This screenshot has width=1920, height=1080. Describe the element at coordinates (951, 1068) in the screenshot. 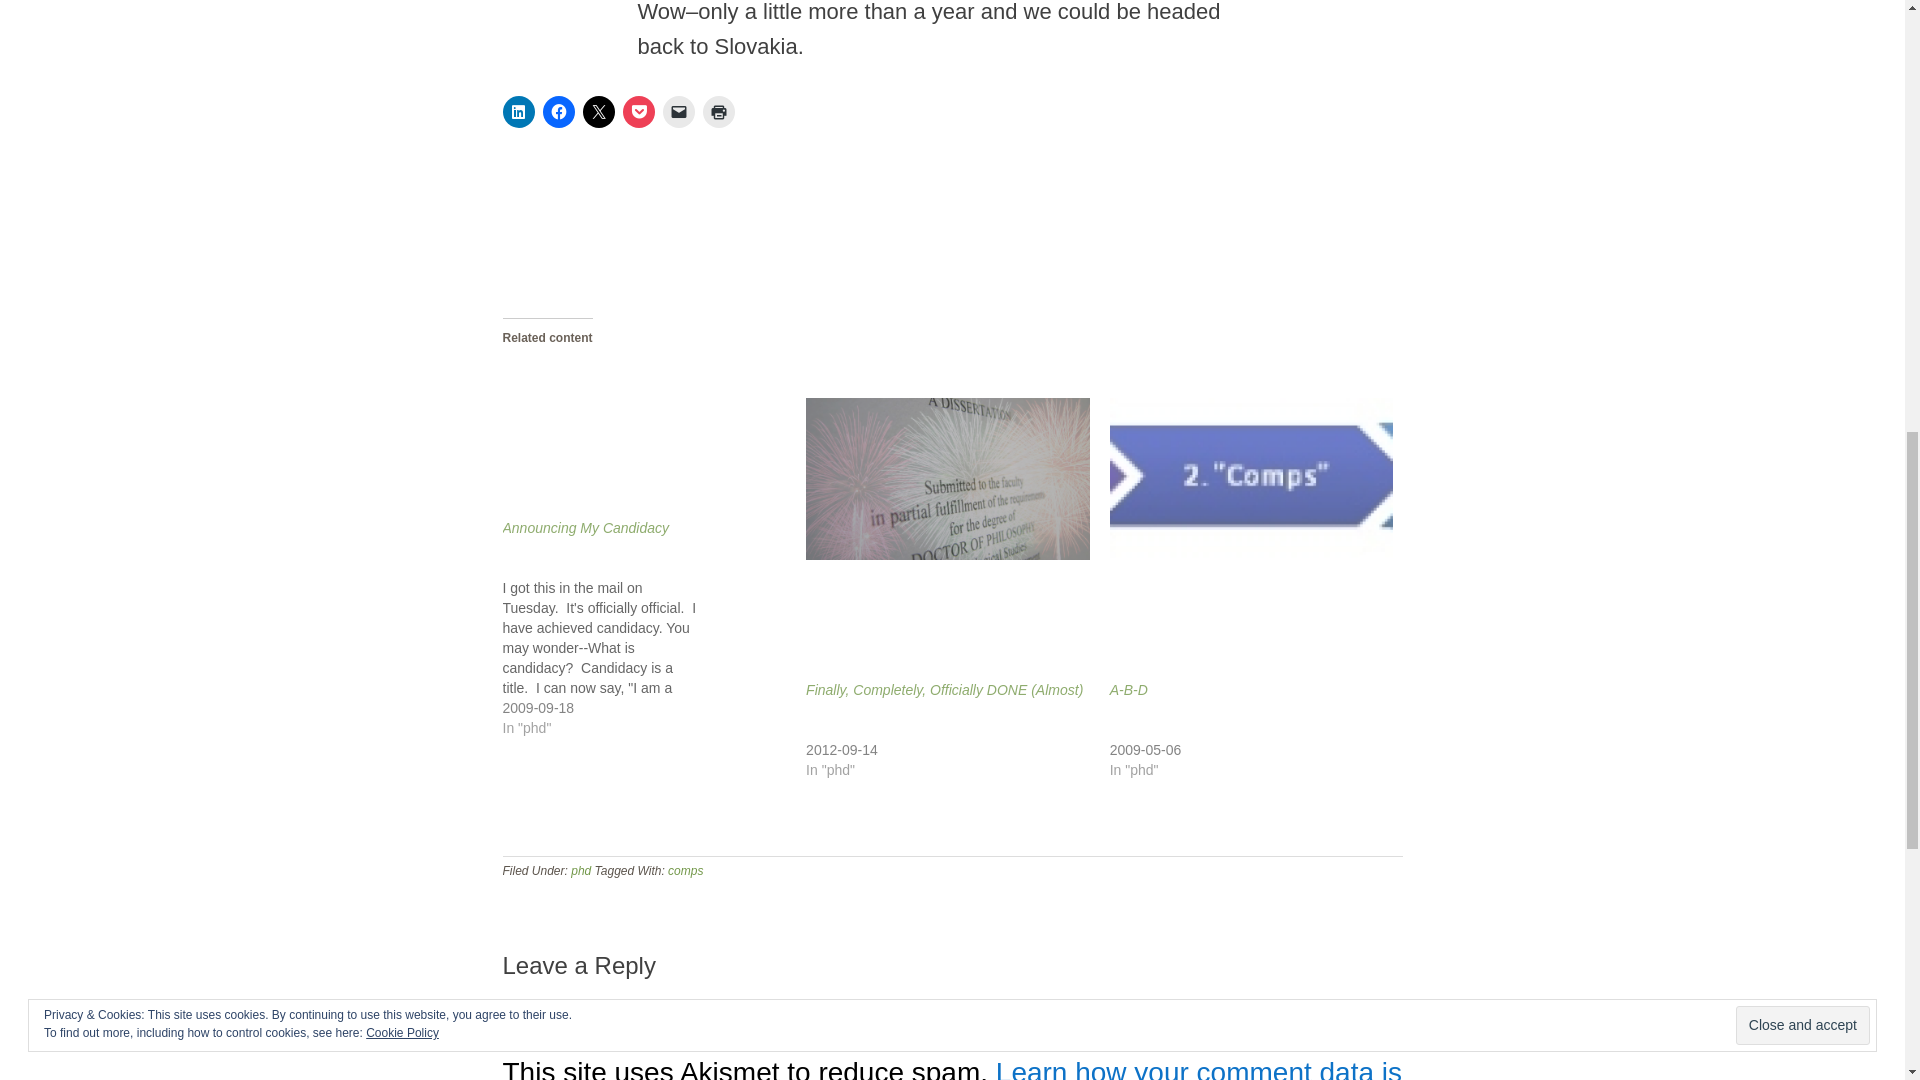

I see `Learn how your comment data is processed` at that location.